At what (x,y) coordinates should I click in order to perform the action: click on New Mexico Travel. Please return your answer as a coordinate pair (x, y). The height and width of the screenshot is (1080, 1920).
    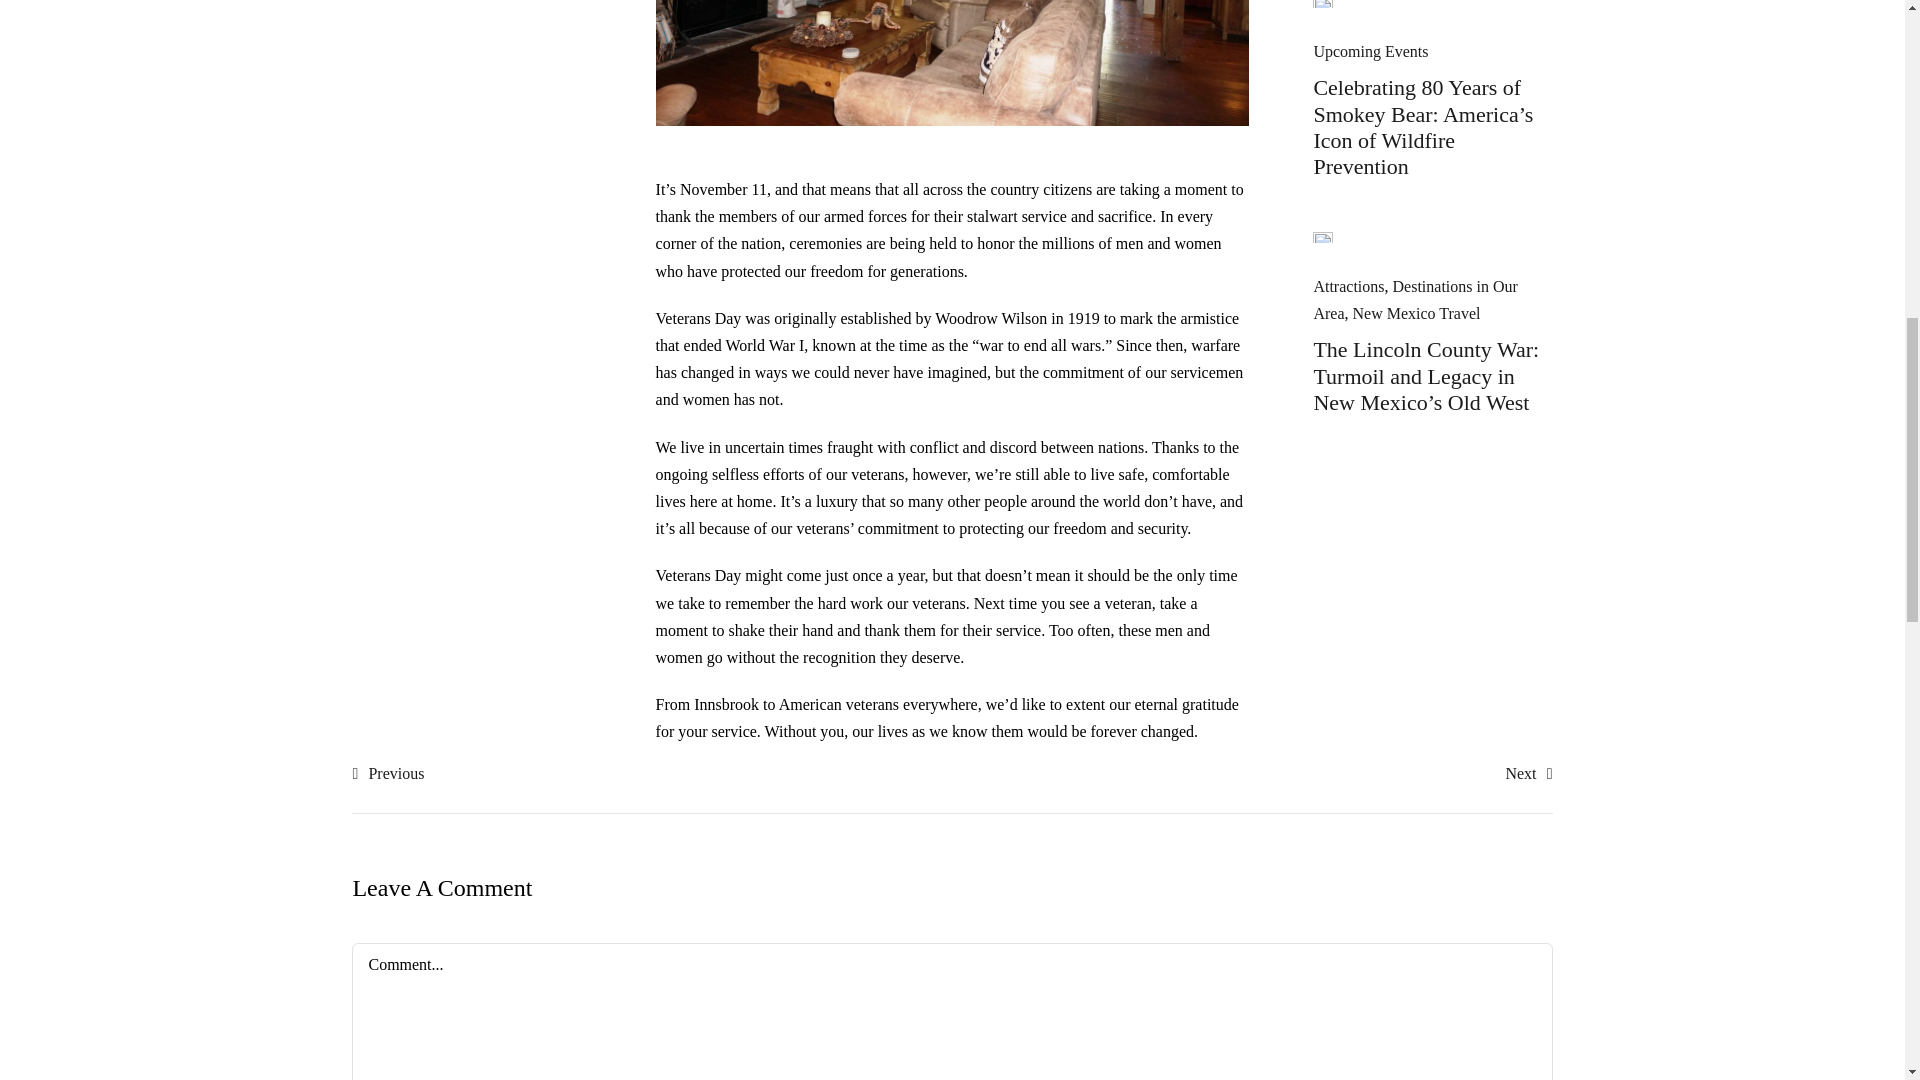
    Looking at the image, I should click on (1416, 312).